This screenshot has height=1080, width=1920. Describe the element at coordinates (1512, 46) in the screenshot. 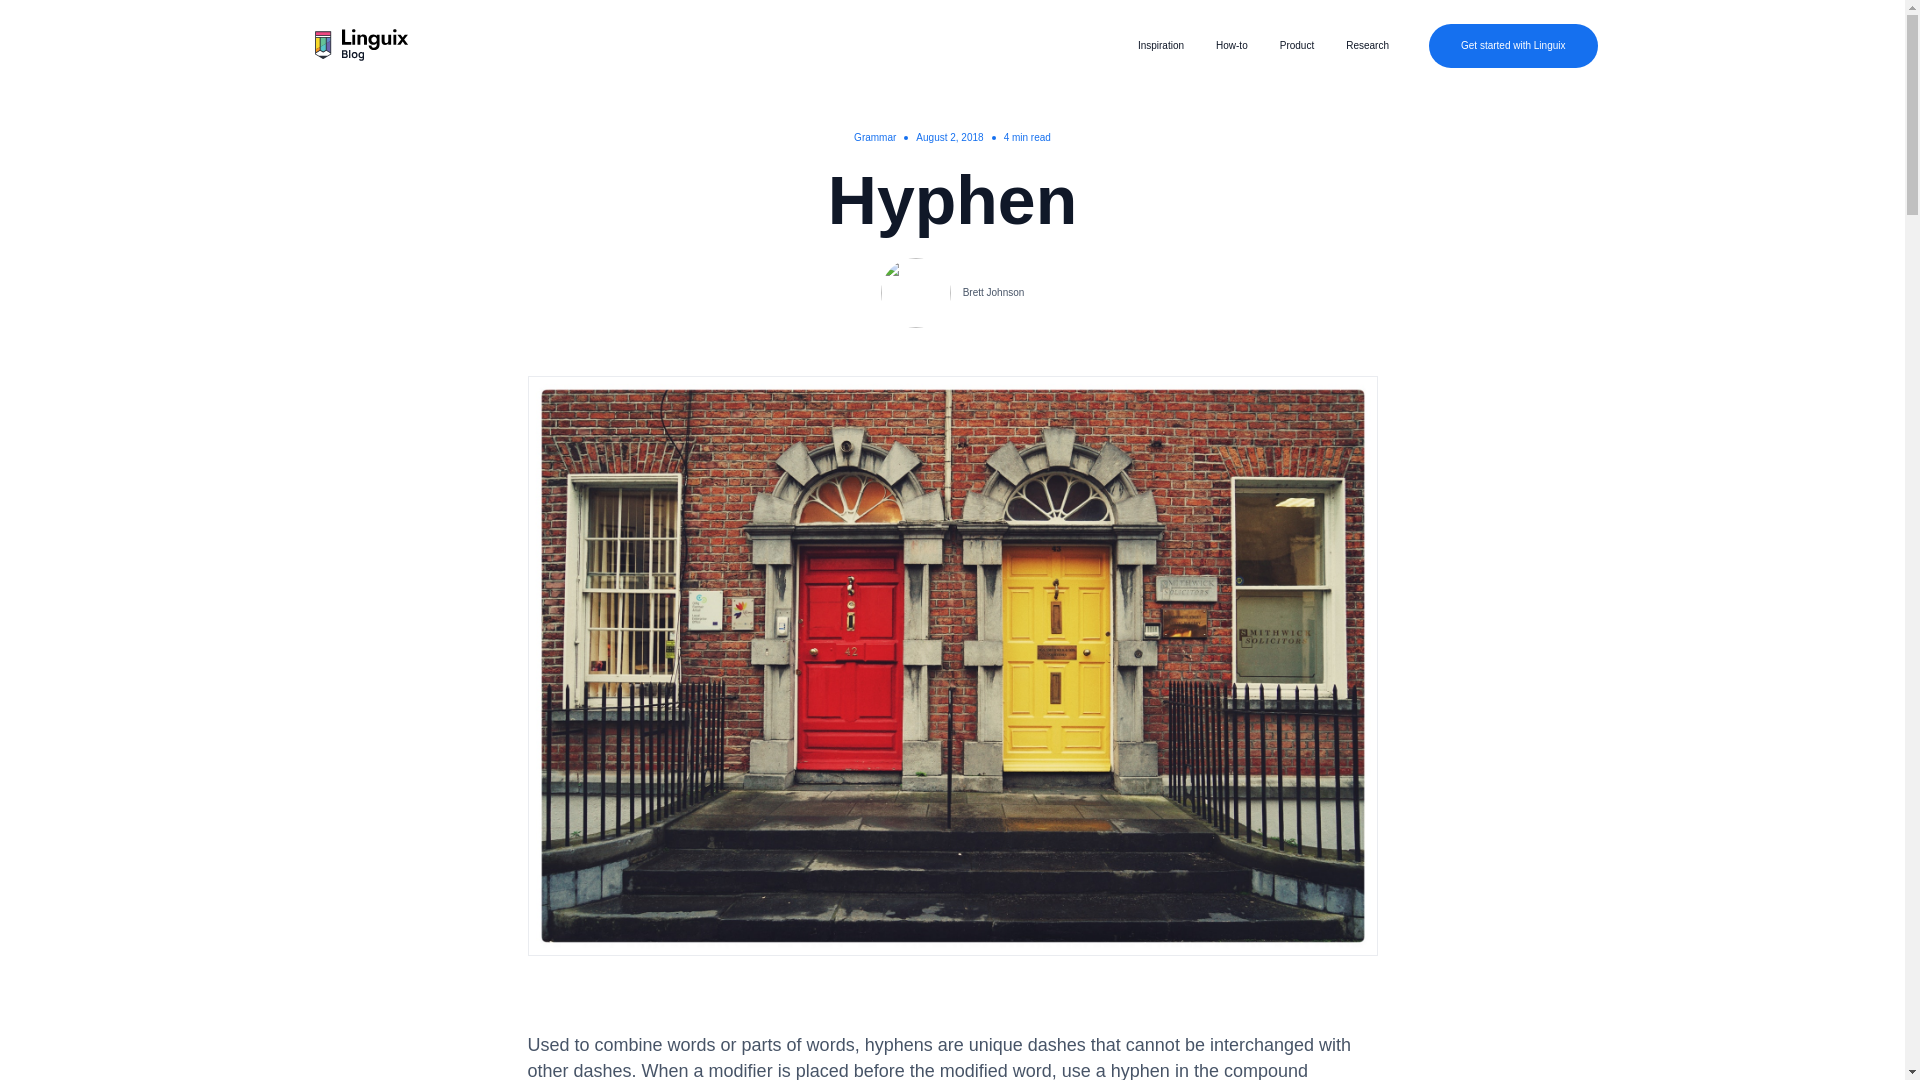

I see `Get started with Linguix` at that location.